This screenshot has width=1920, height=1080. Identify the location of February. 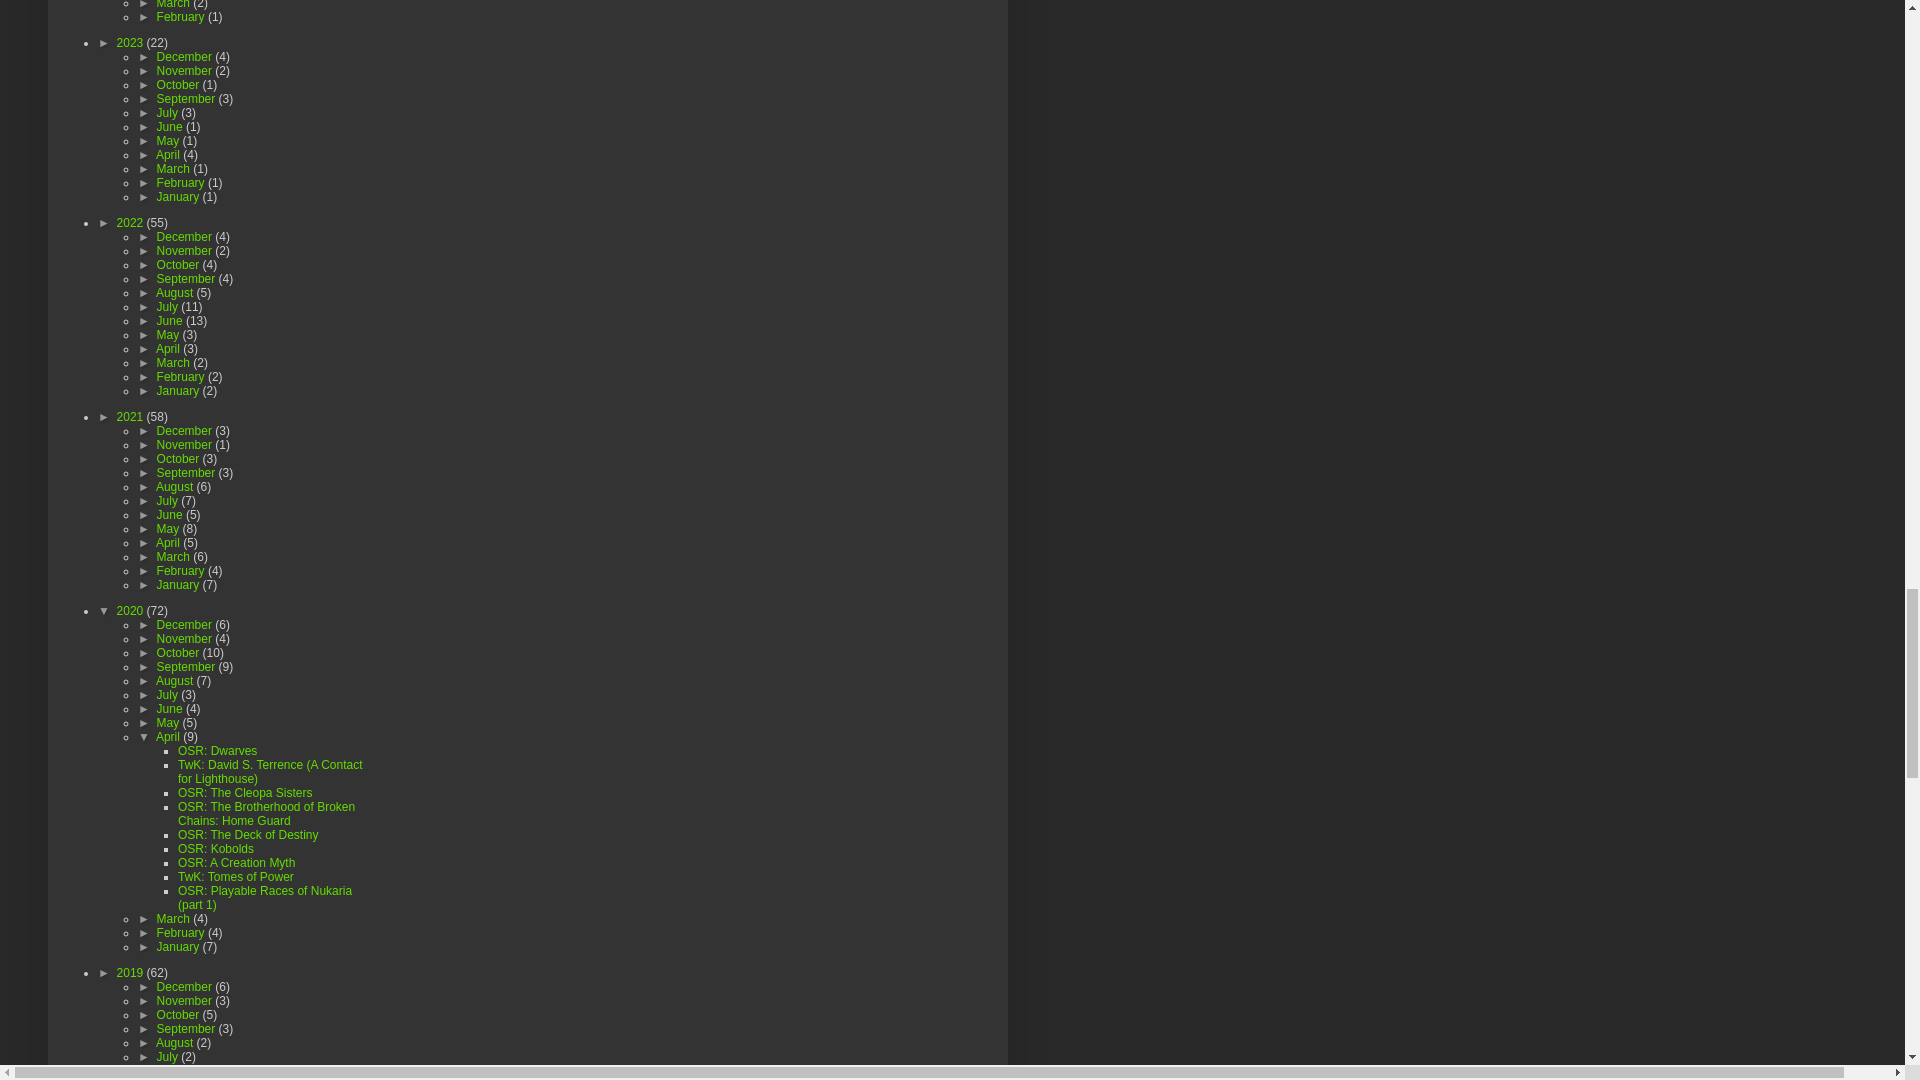
(182, 16).